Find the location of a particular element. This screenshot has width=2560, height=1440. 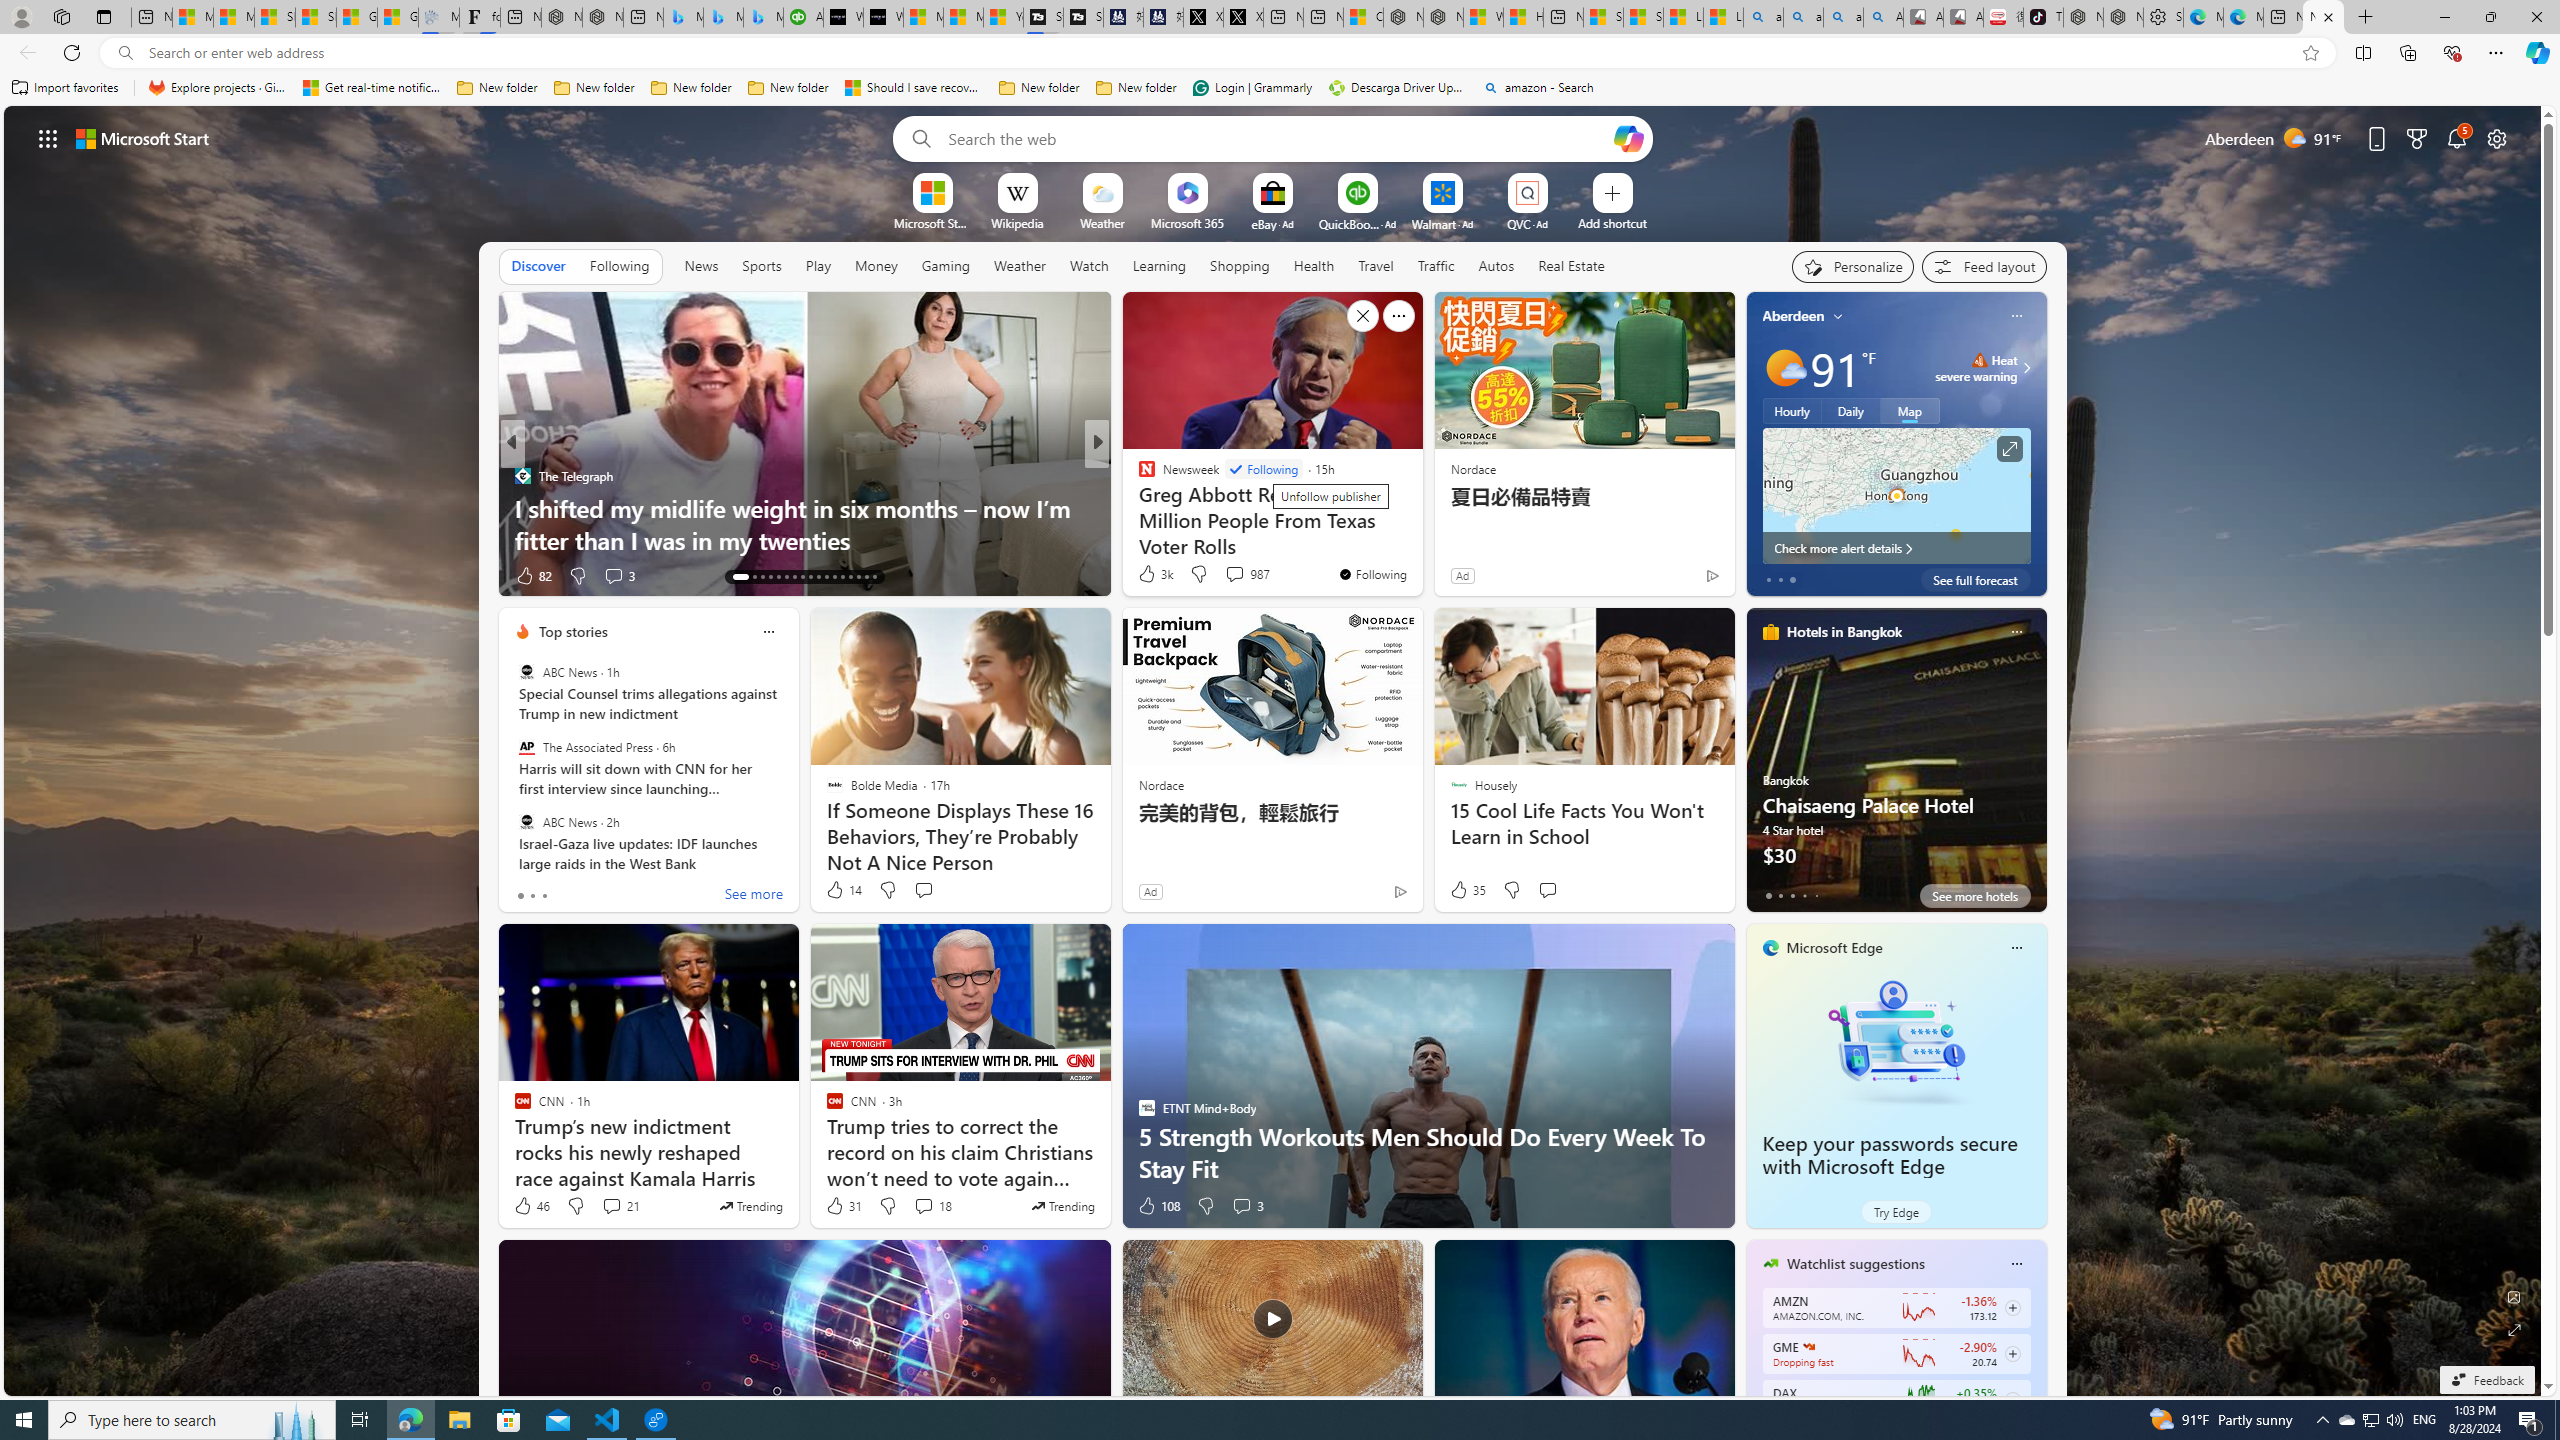

Click to see more information is located at coordinates (2009, 449).